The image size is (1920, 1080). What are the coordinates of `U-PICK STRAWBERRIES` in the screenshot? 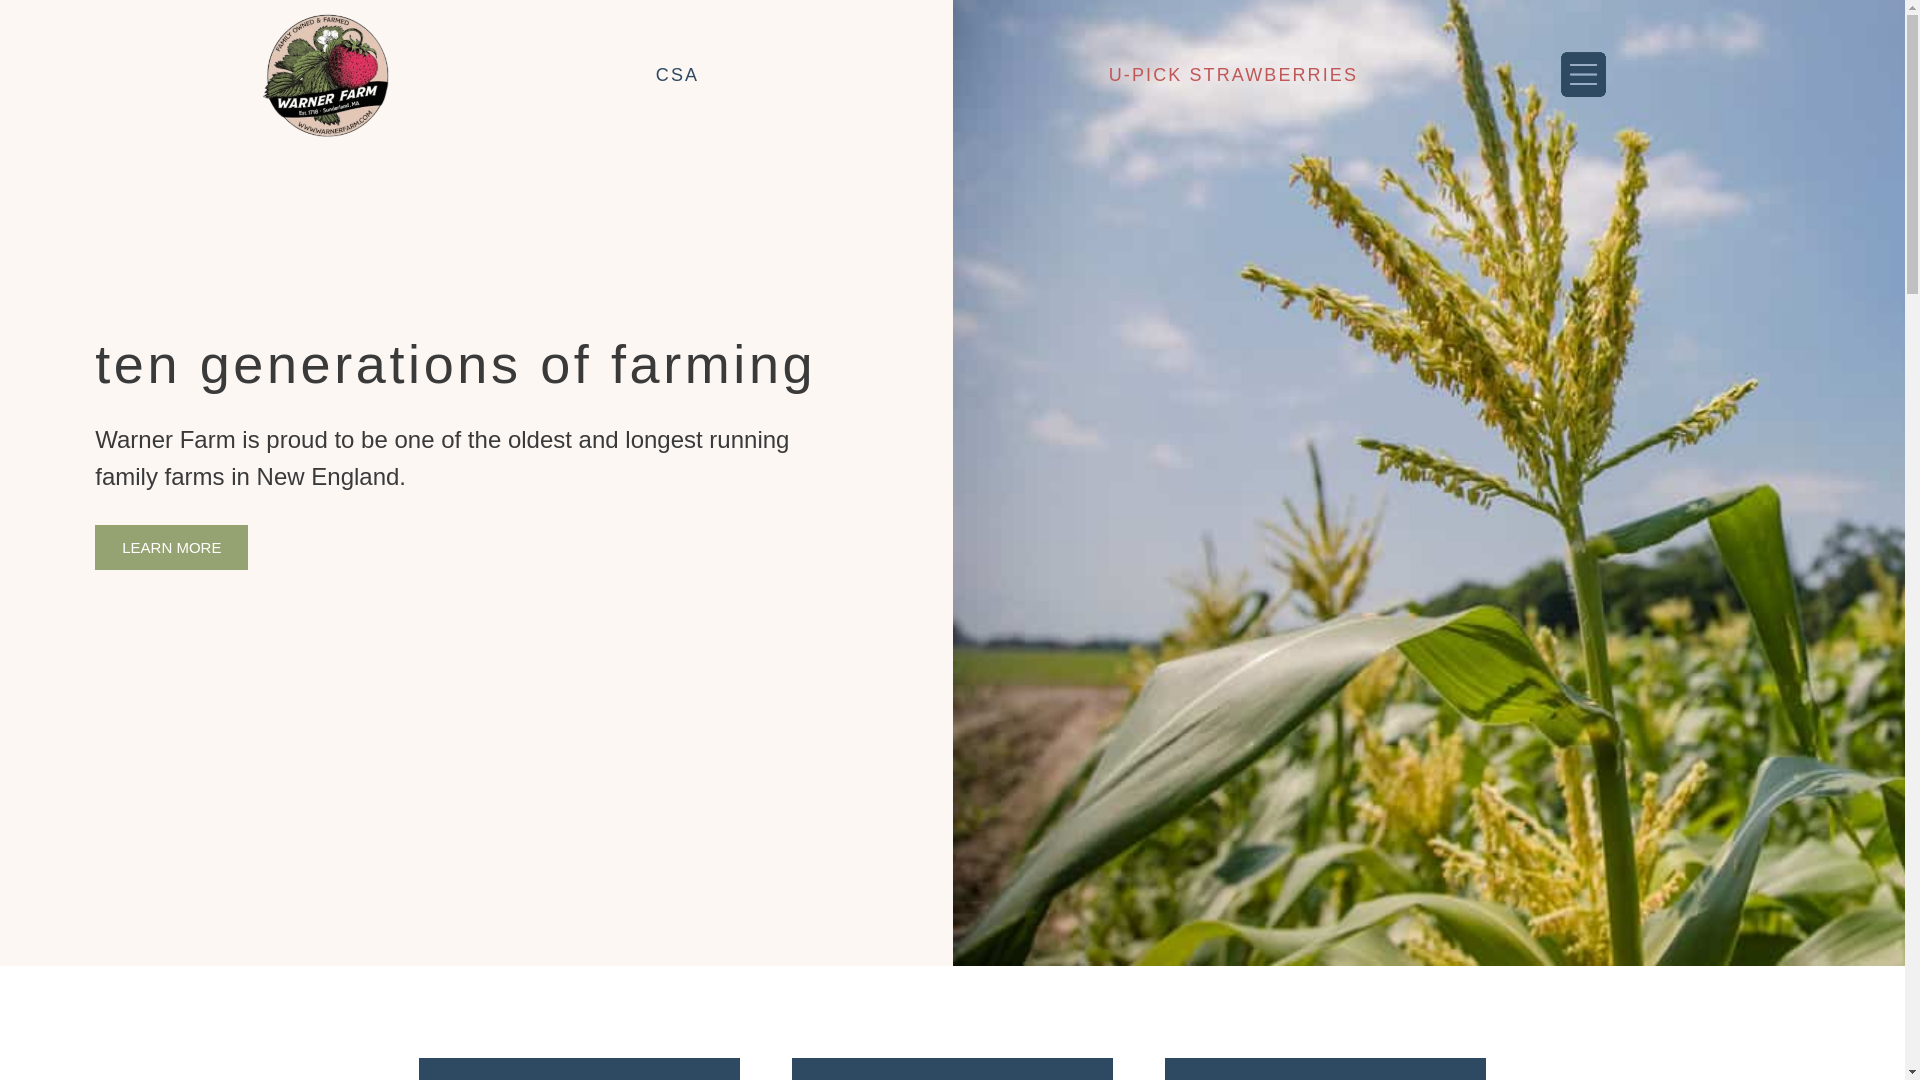 It's located at (1233, 75).